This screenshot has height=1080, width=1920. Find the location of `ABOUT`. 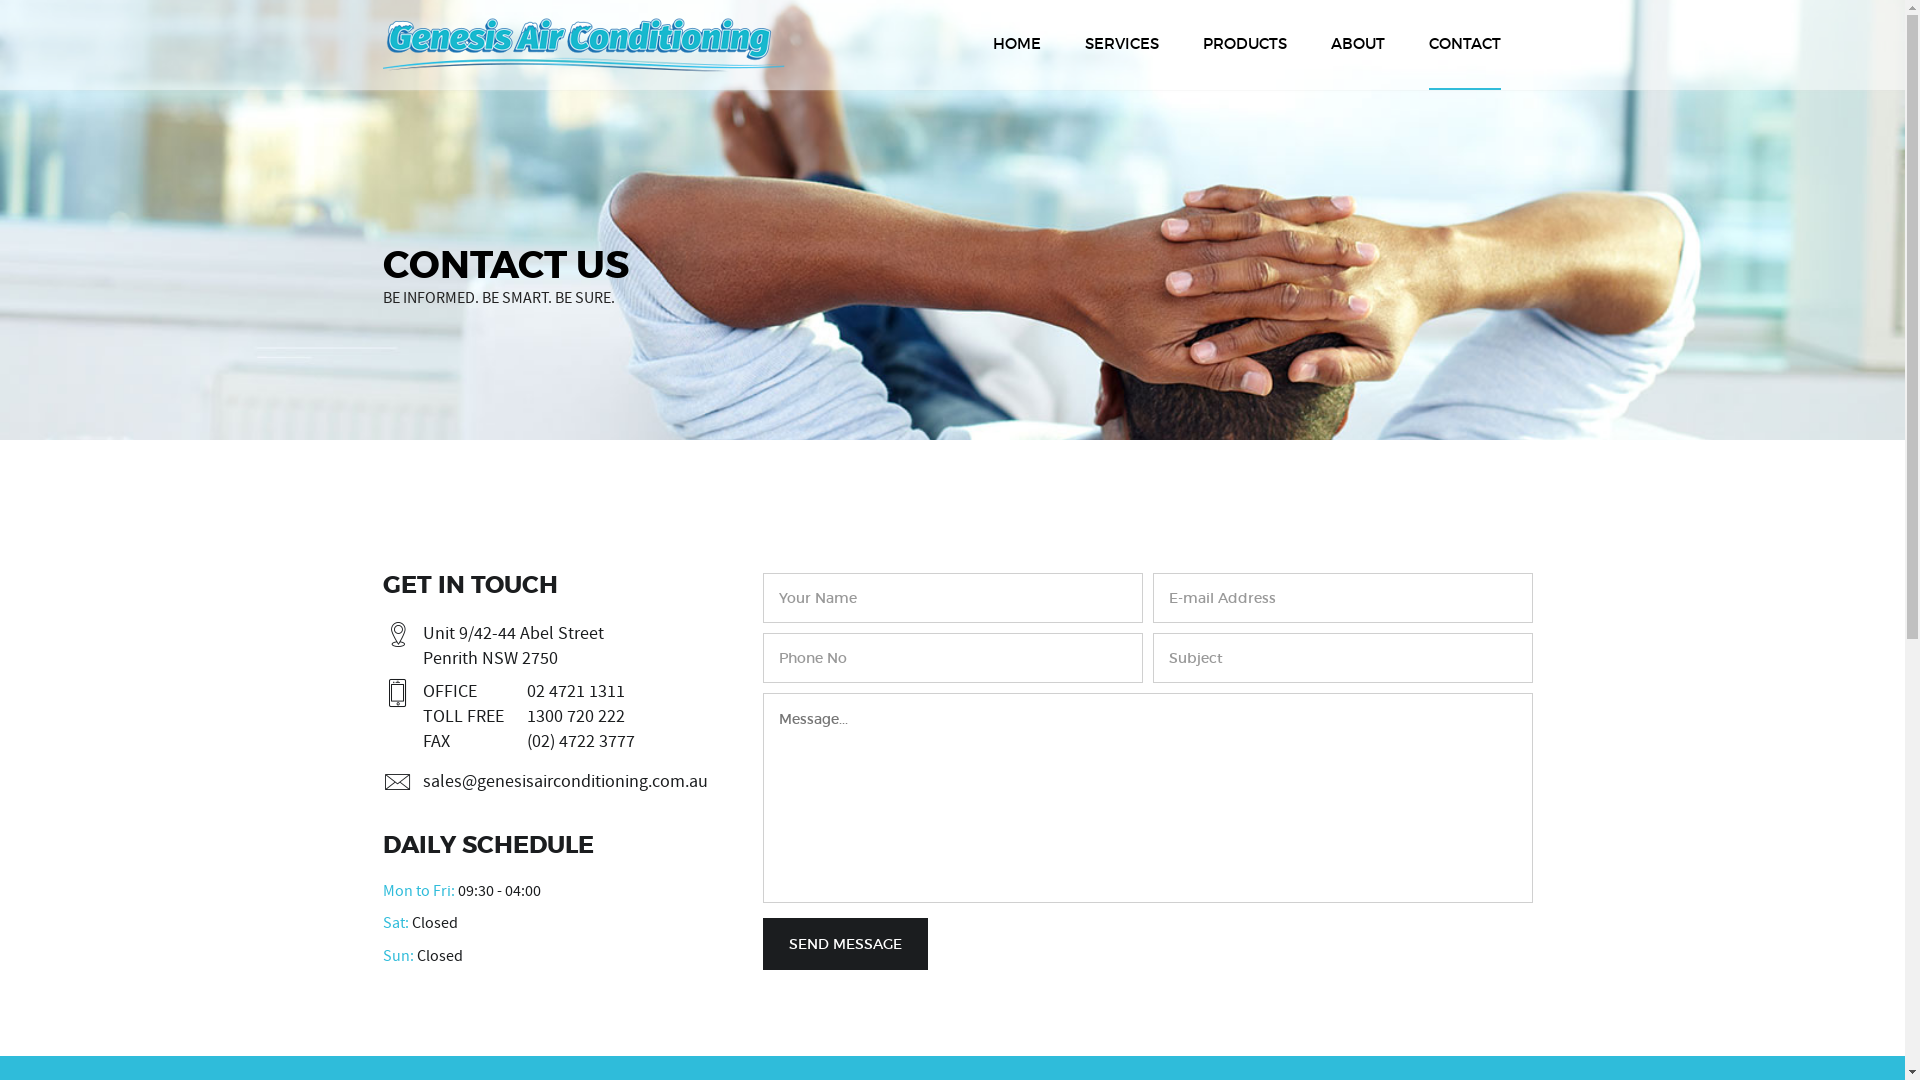

ABOUT is located at coordinates (1357, 45).